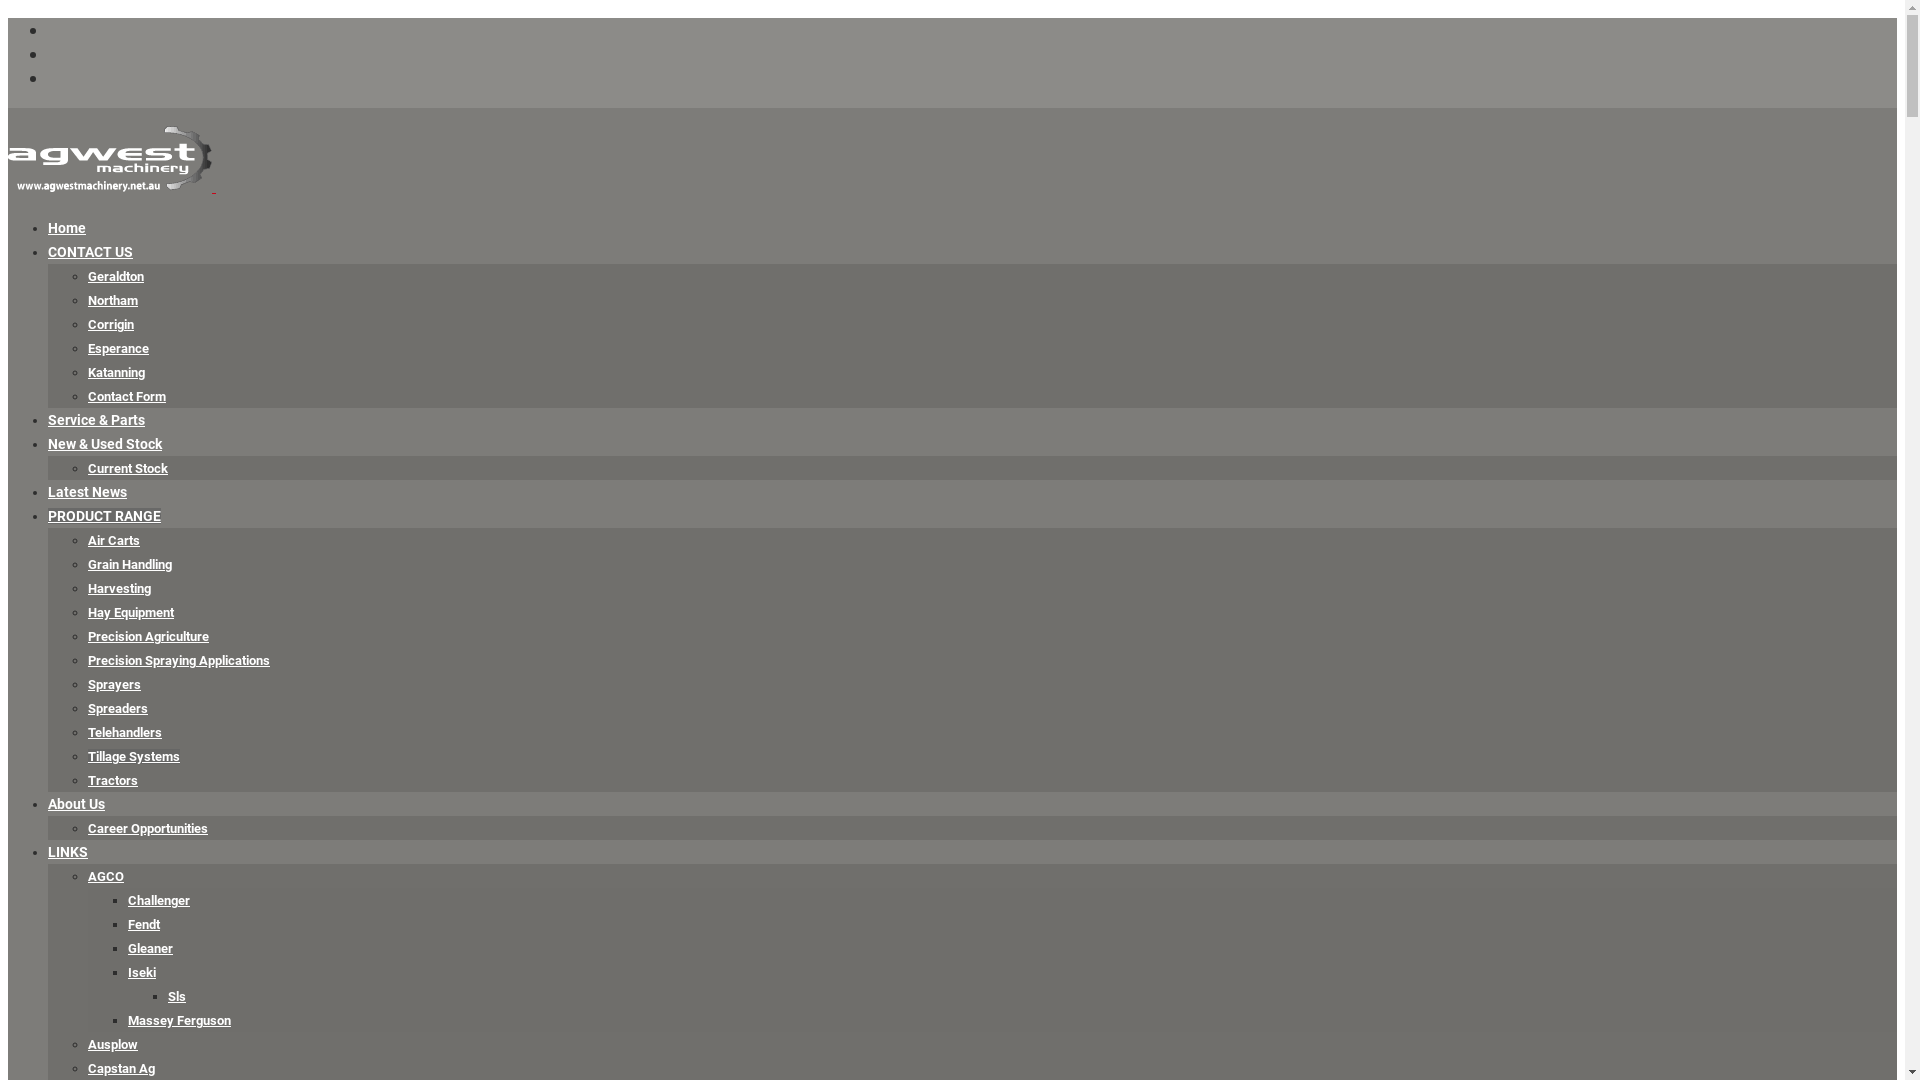  What do you see at coordinates (96, 420) in the screenshot?
I see `Service & Parts` at bounding box center [96, 420].